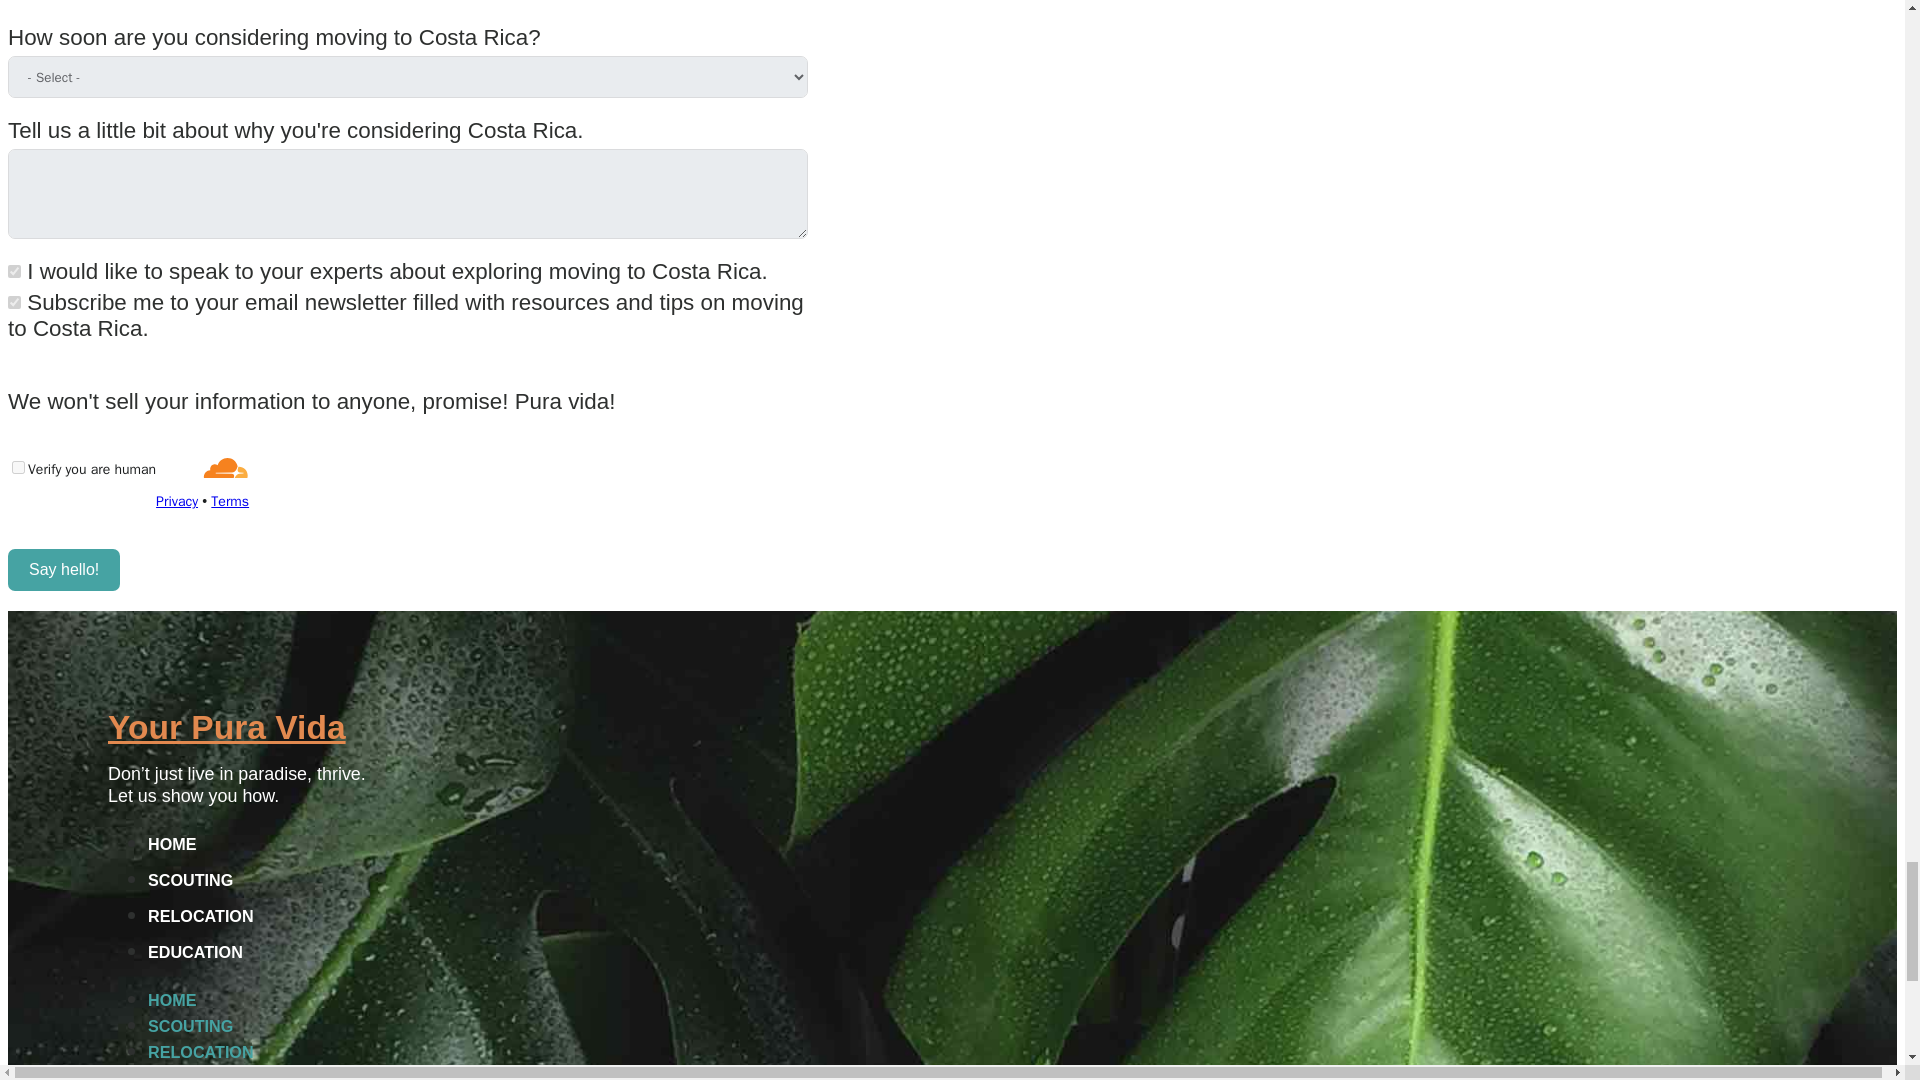  Describe the element at coordinates (195, 1074) in the screenshot. I see `EDUCATION` at that location.